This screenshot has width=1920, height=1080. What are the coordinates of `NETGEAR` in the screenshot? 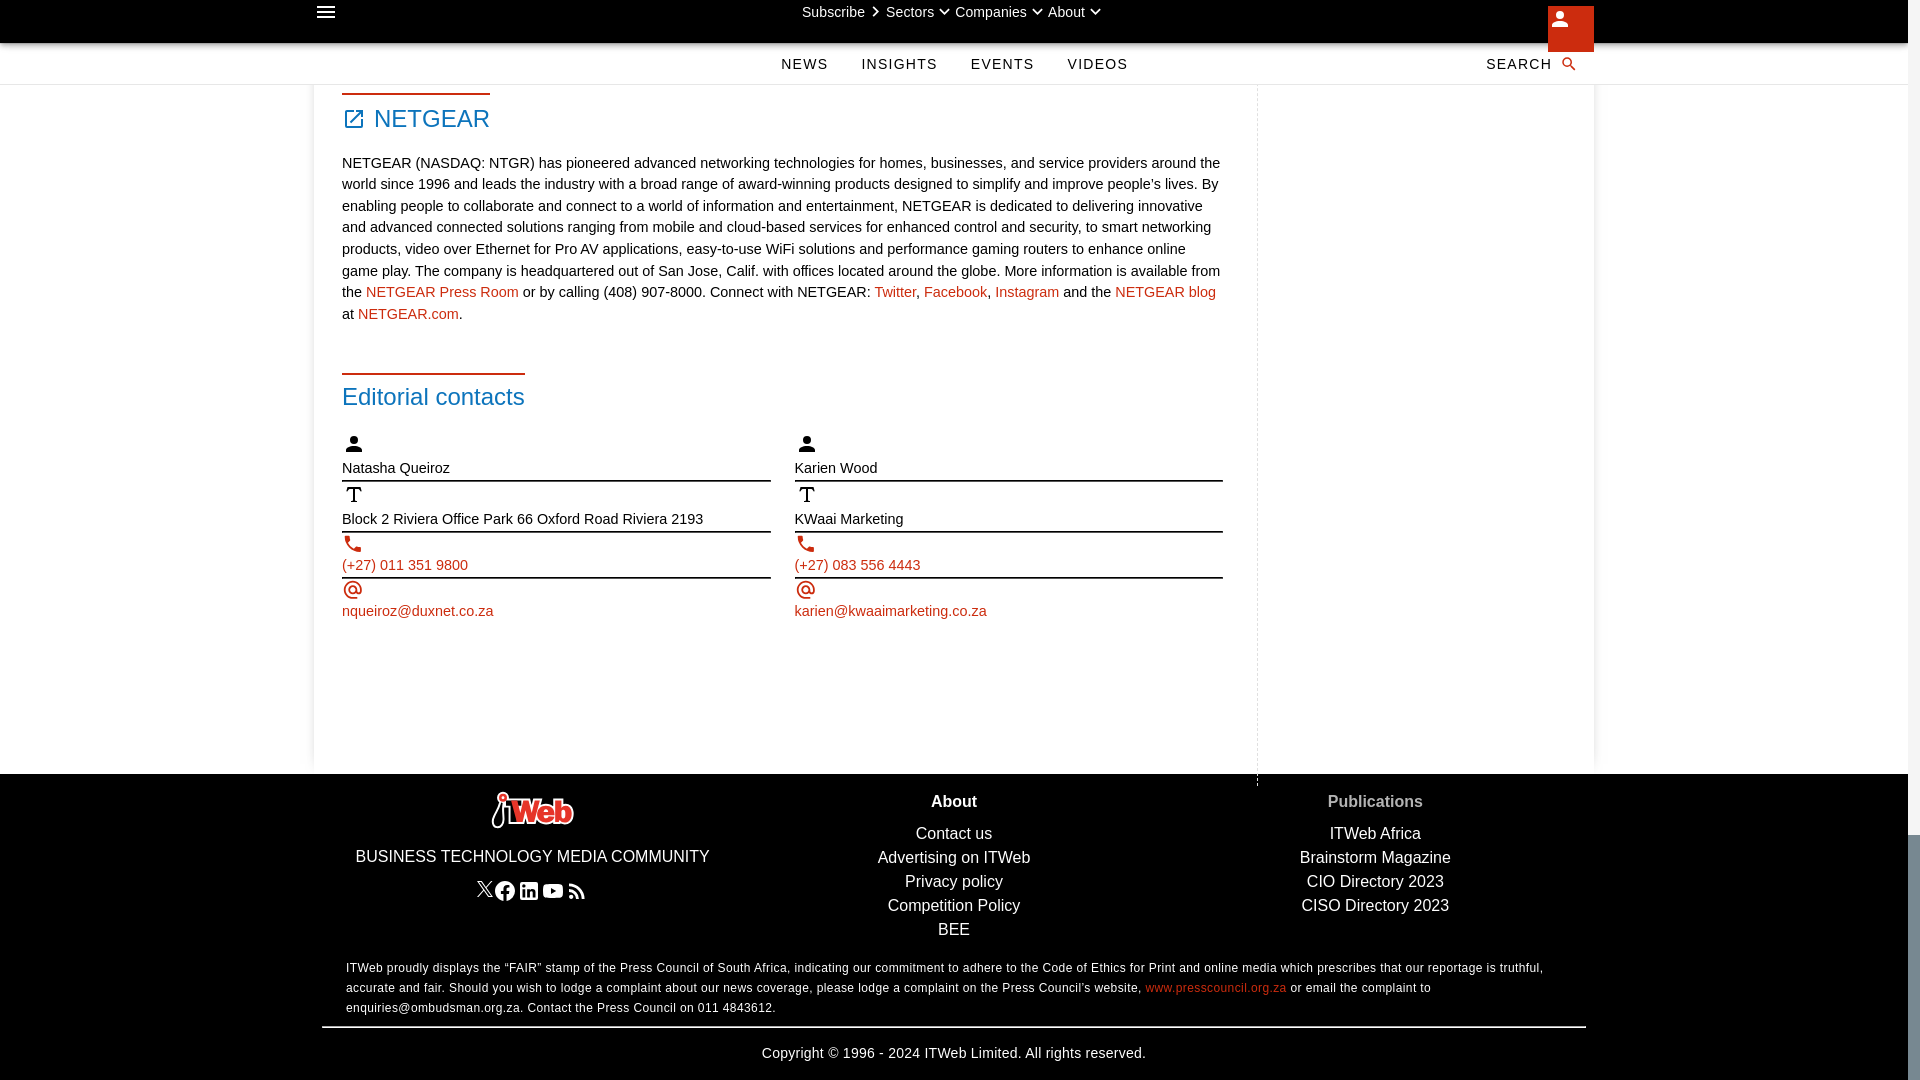 It's located at (415, 114).